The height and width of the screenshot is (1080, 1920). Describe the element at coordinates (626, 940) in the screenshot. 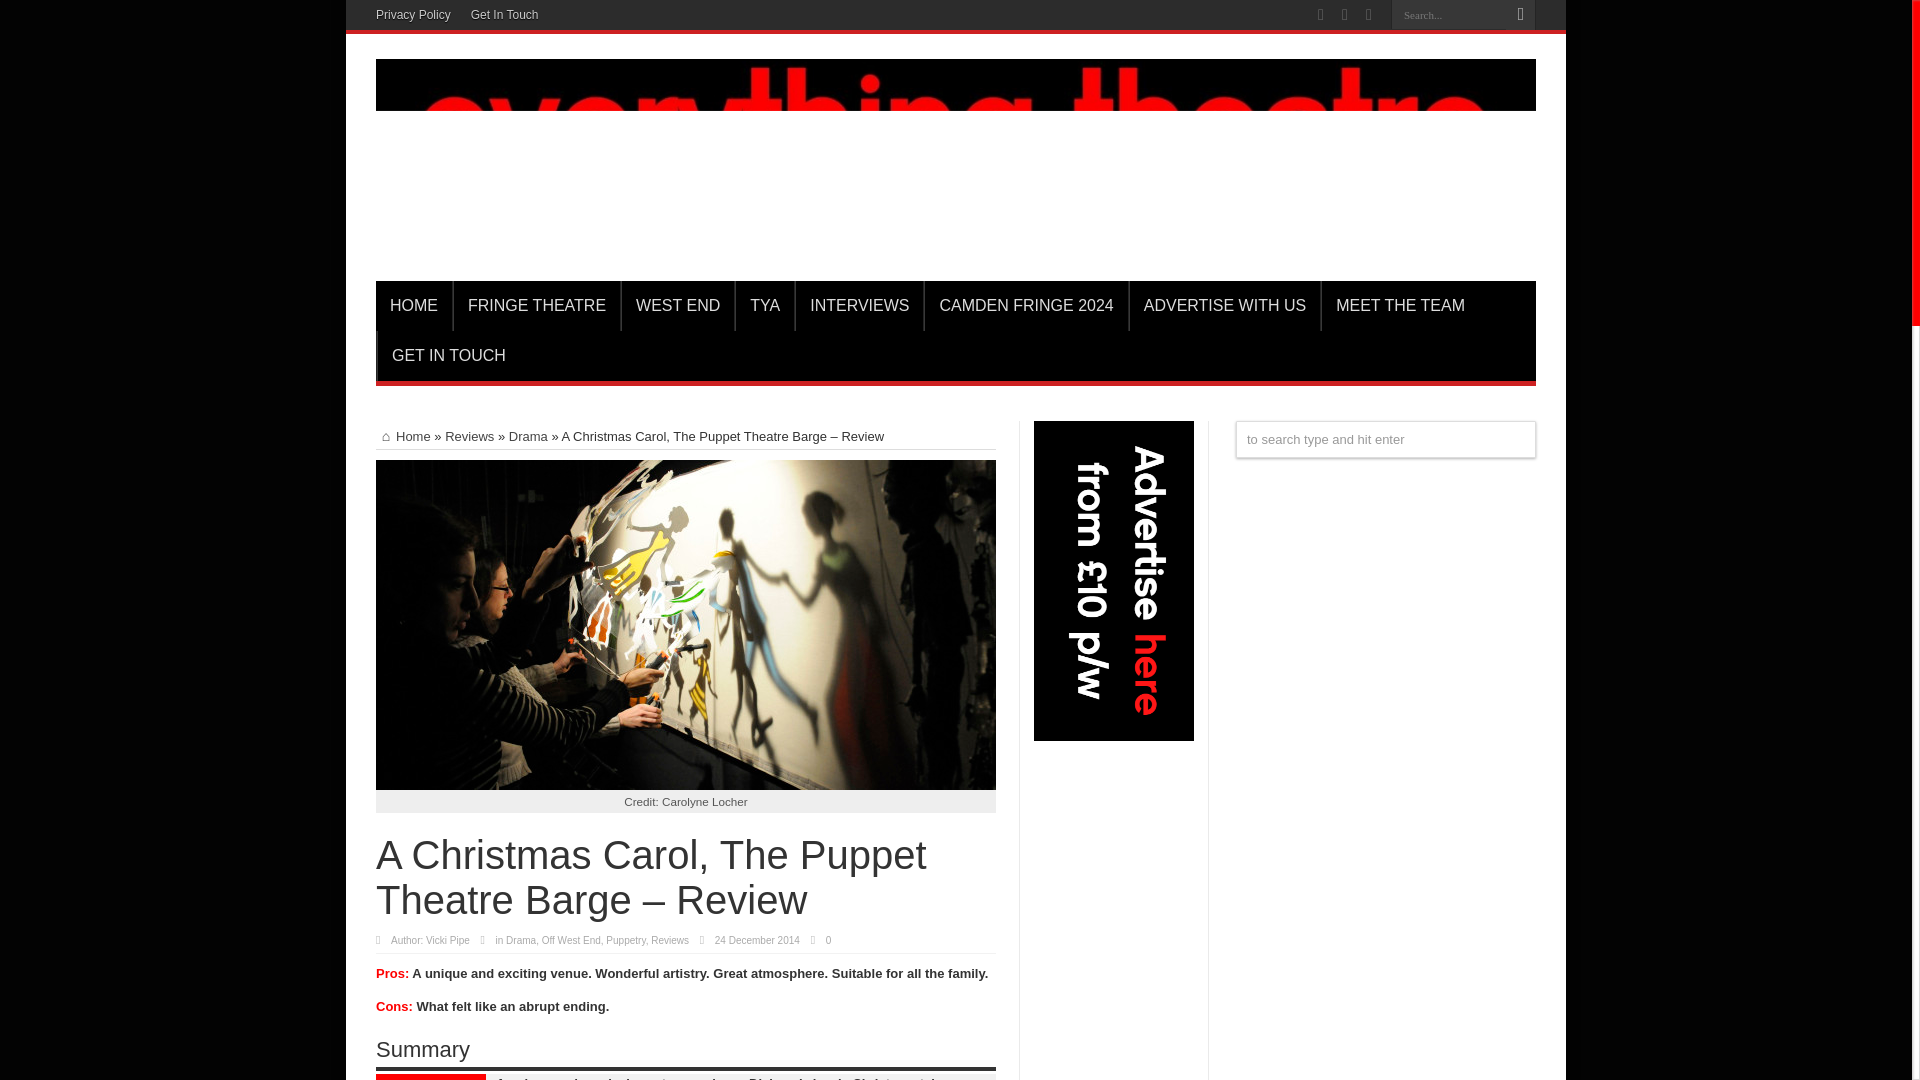

I see `Puppetry` at that location.